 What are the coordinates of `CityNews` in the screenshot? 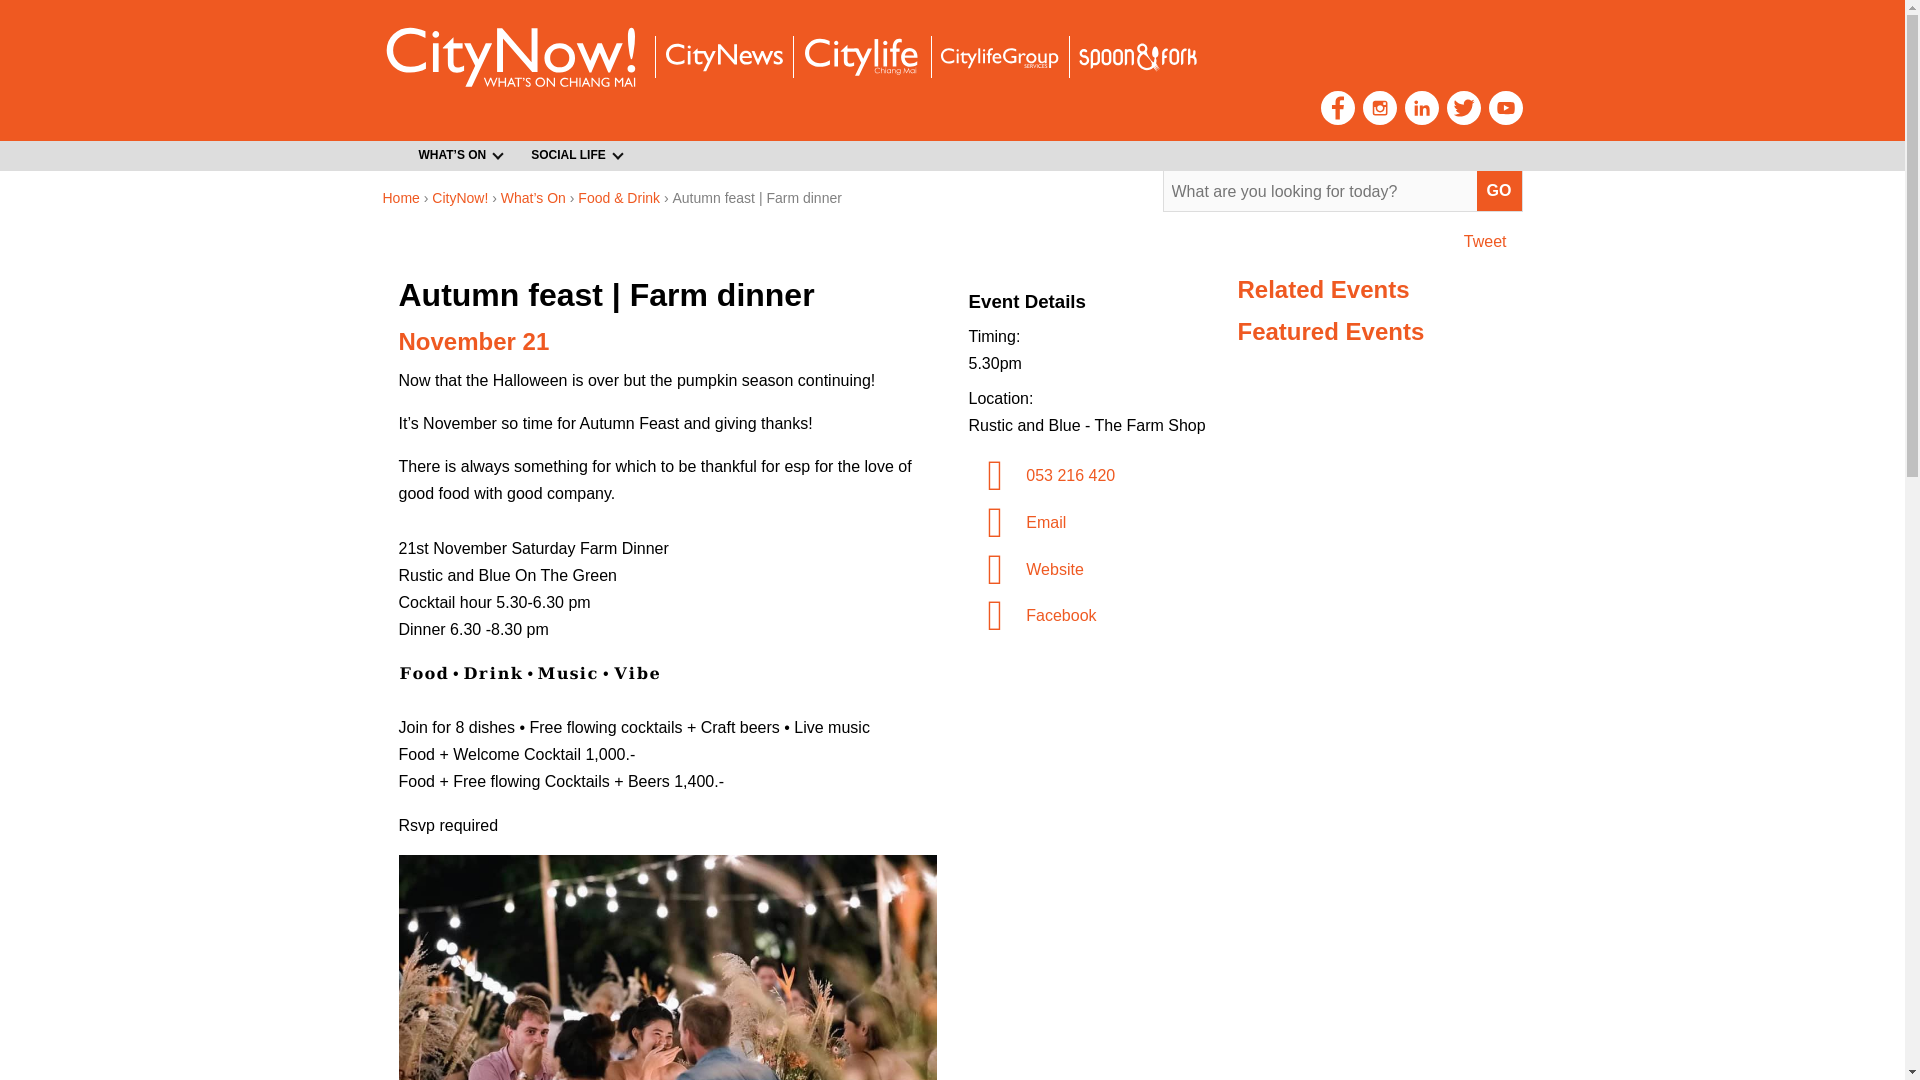 It's located at (722, 58).